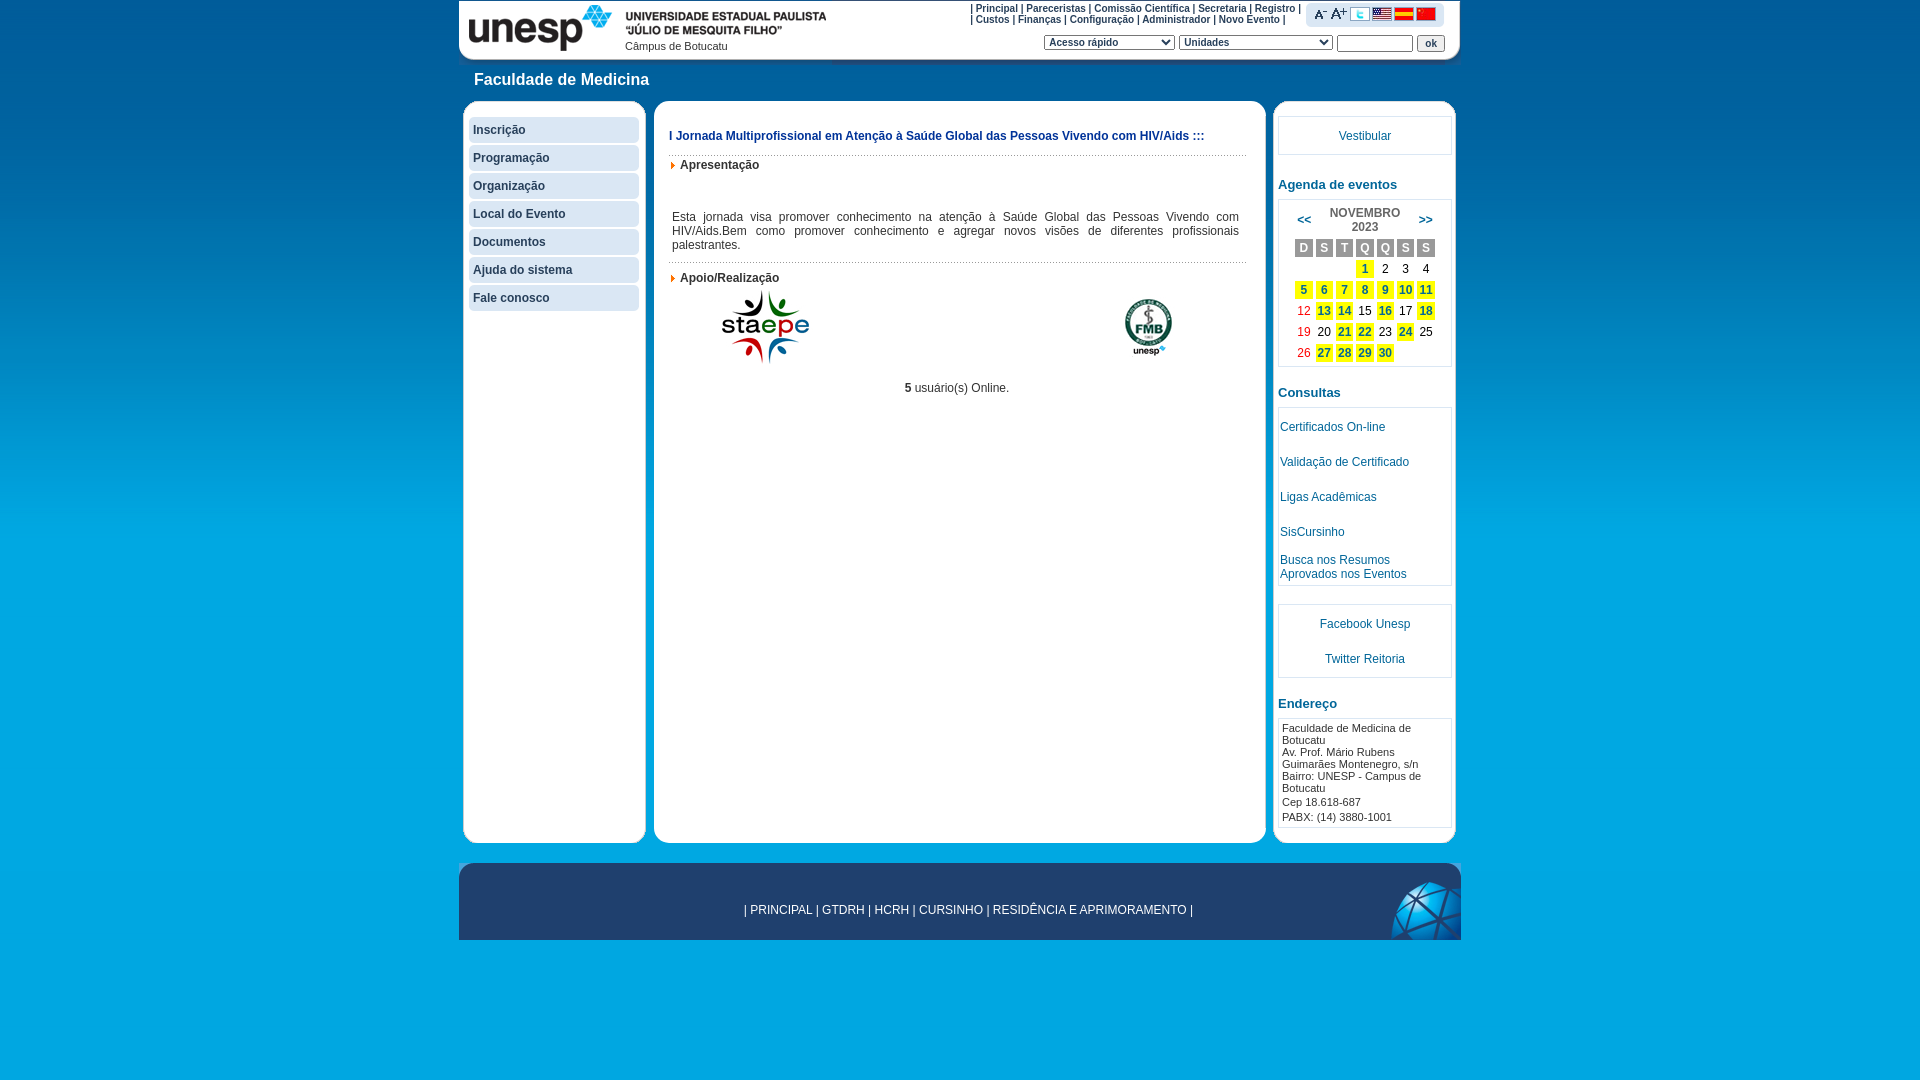 The width and height of the screenshot is (1920, 1080). What do you see at coordinates (1426, 290) in the screenshot?
I see `11` at bounding box center [1426, 290].